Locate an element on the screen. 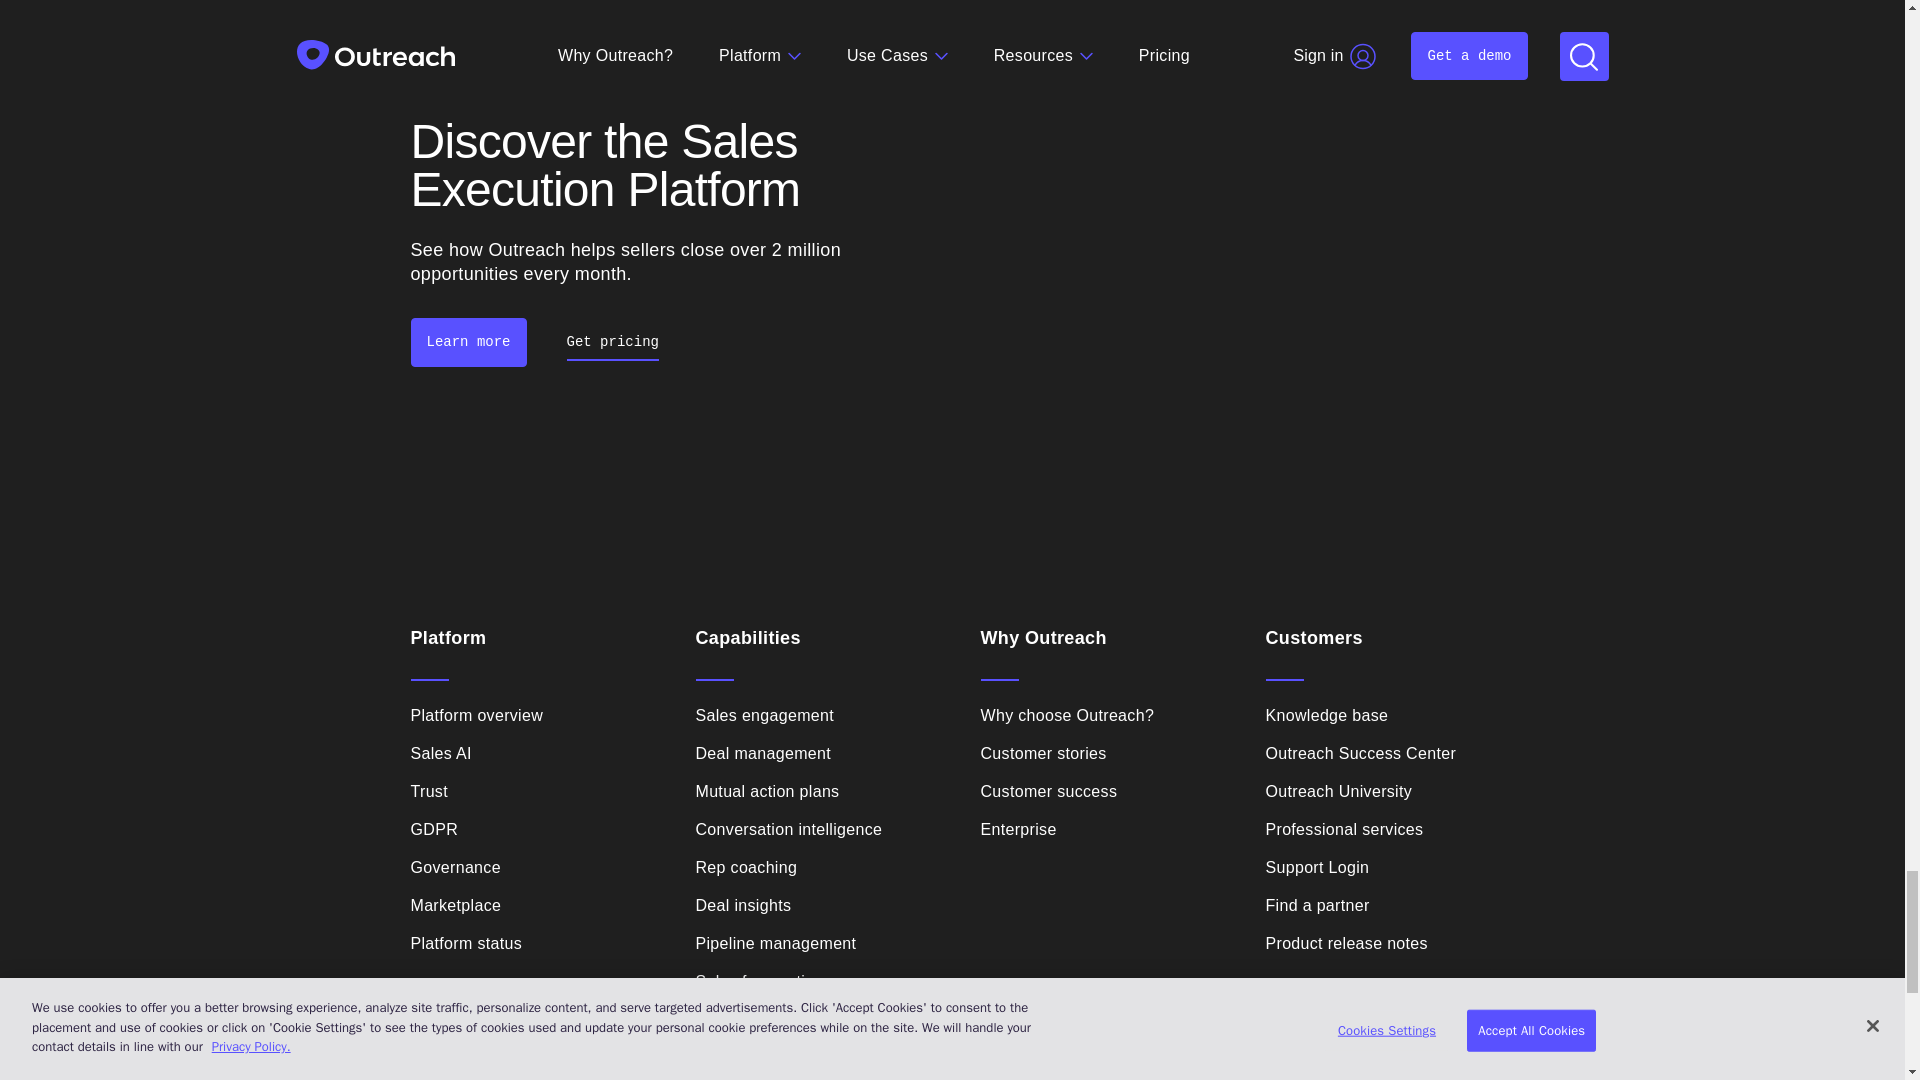 The width and height of the screenshot is (1920, 1080). Trust is located at coordinates (428, 791).